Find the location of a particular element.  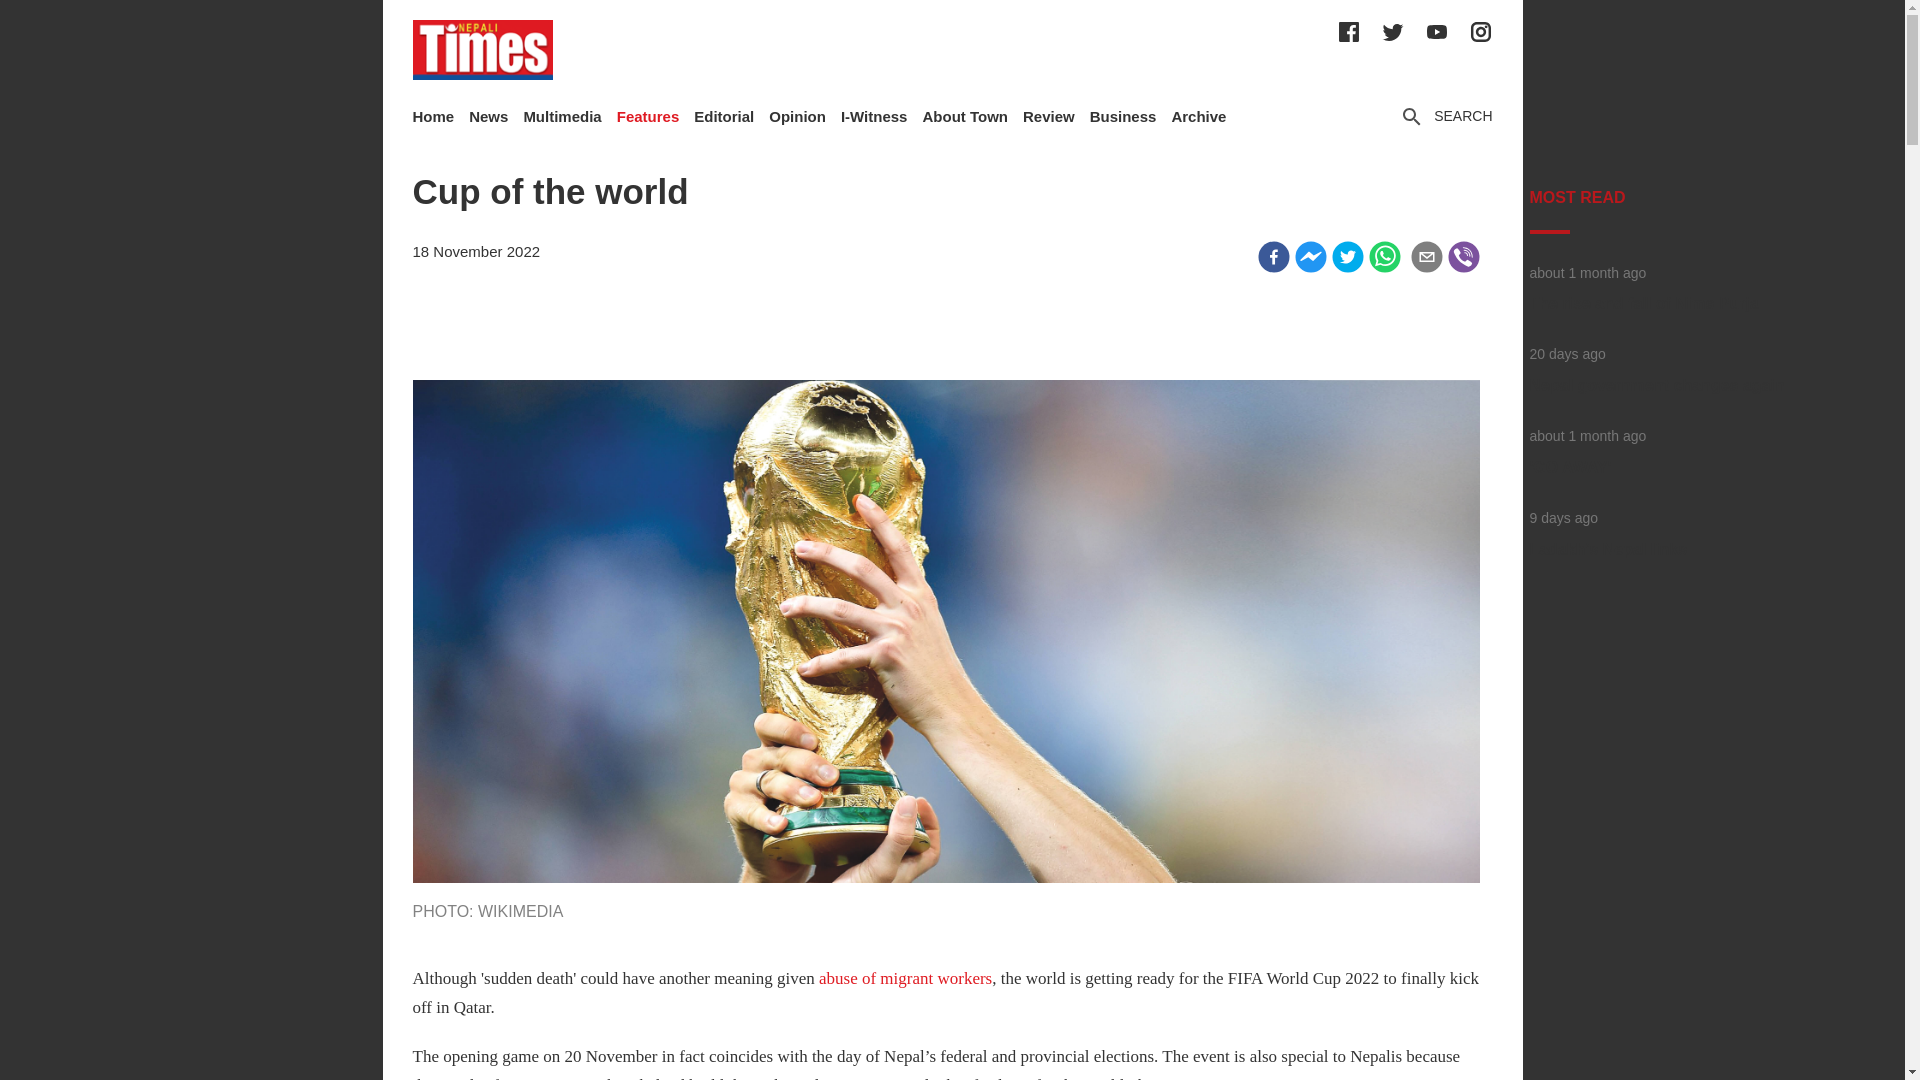

abuse of migrant workers is located at coordinates (906, 978).